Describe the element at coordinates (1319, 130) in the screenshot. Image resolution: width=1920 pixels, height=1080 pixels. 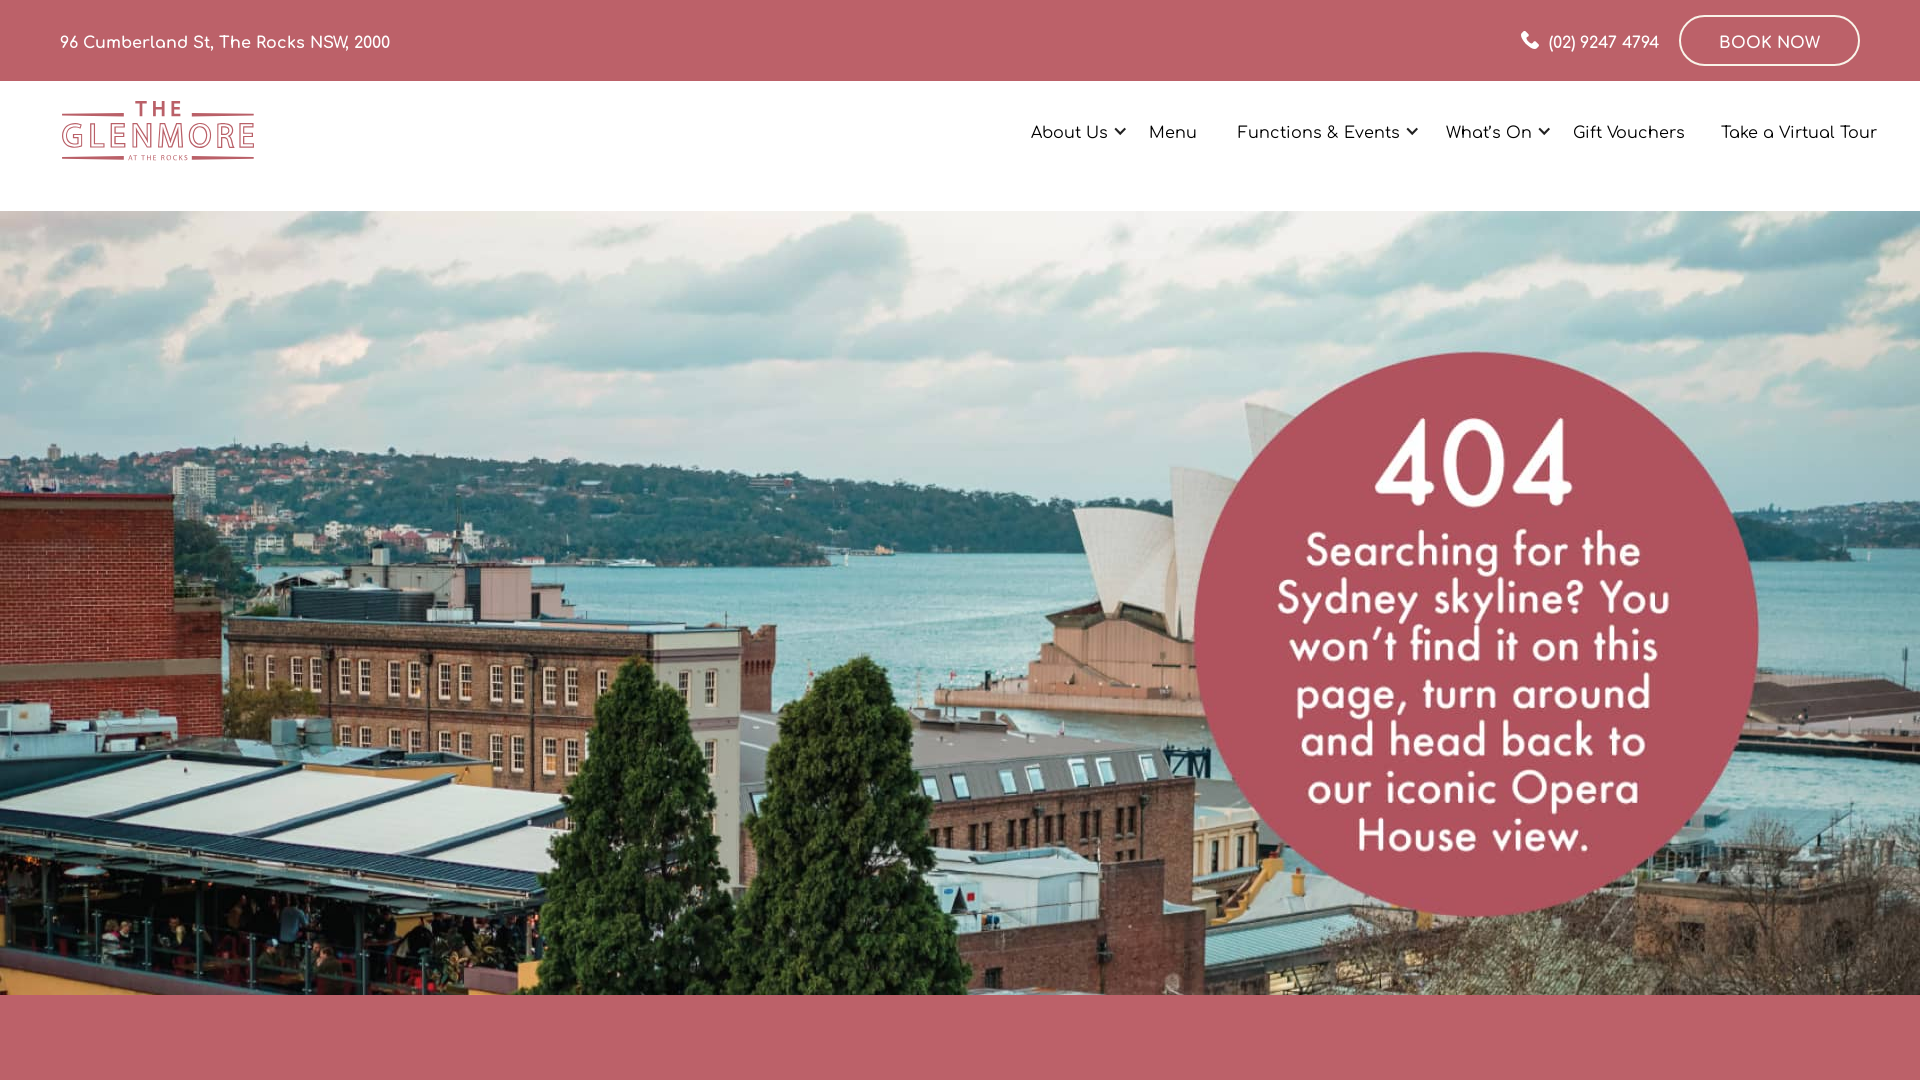
I see `Functions & Events` at that location.